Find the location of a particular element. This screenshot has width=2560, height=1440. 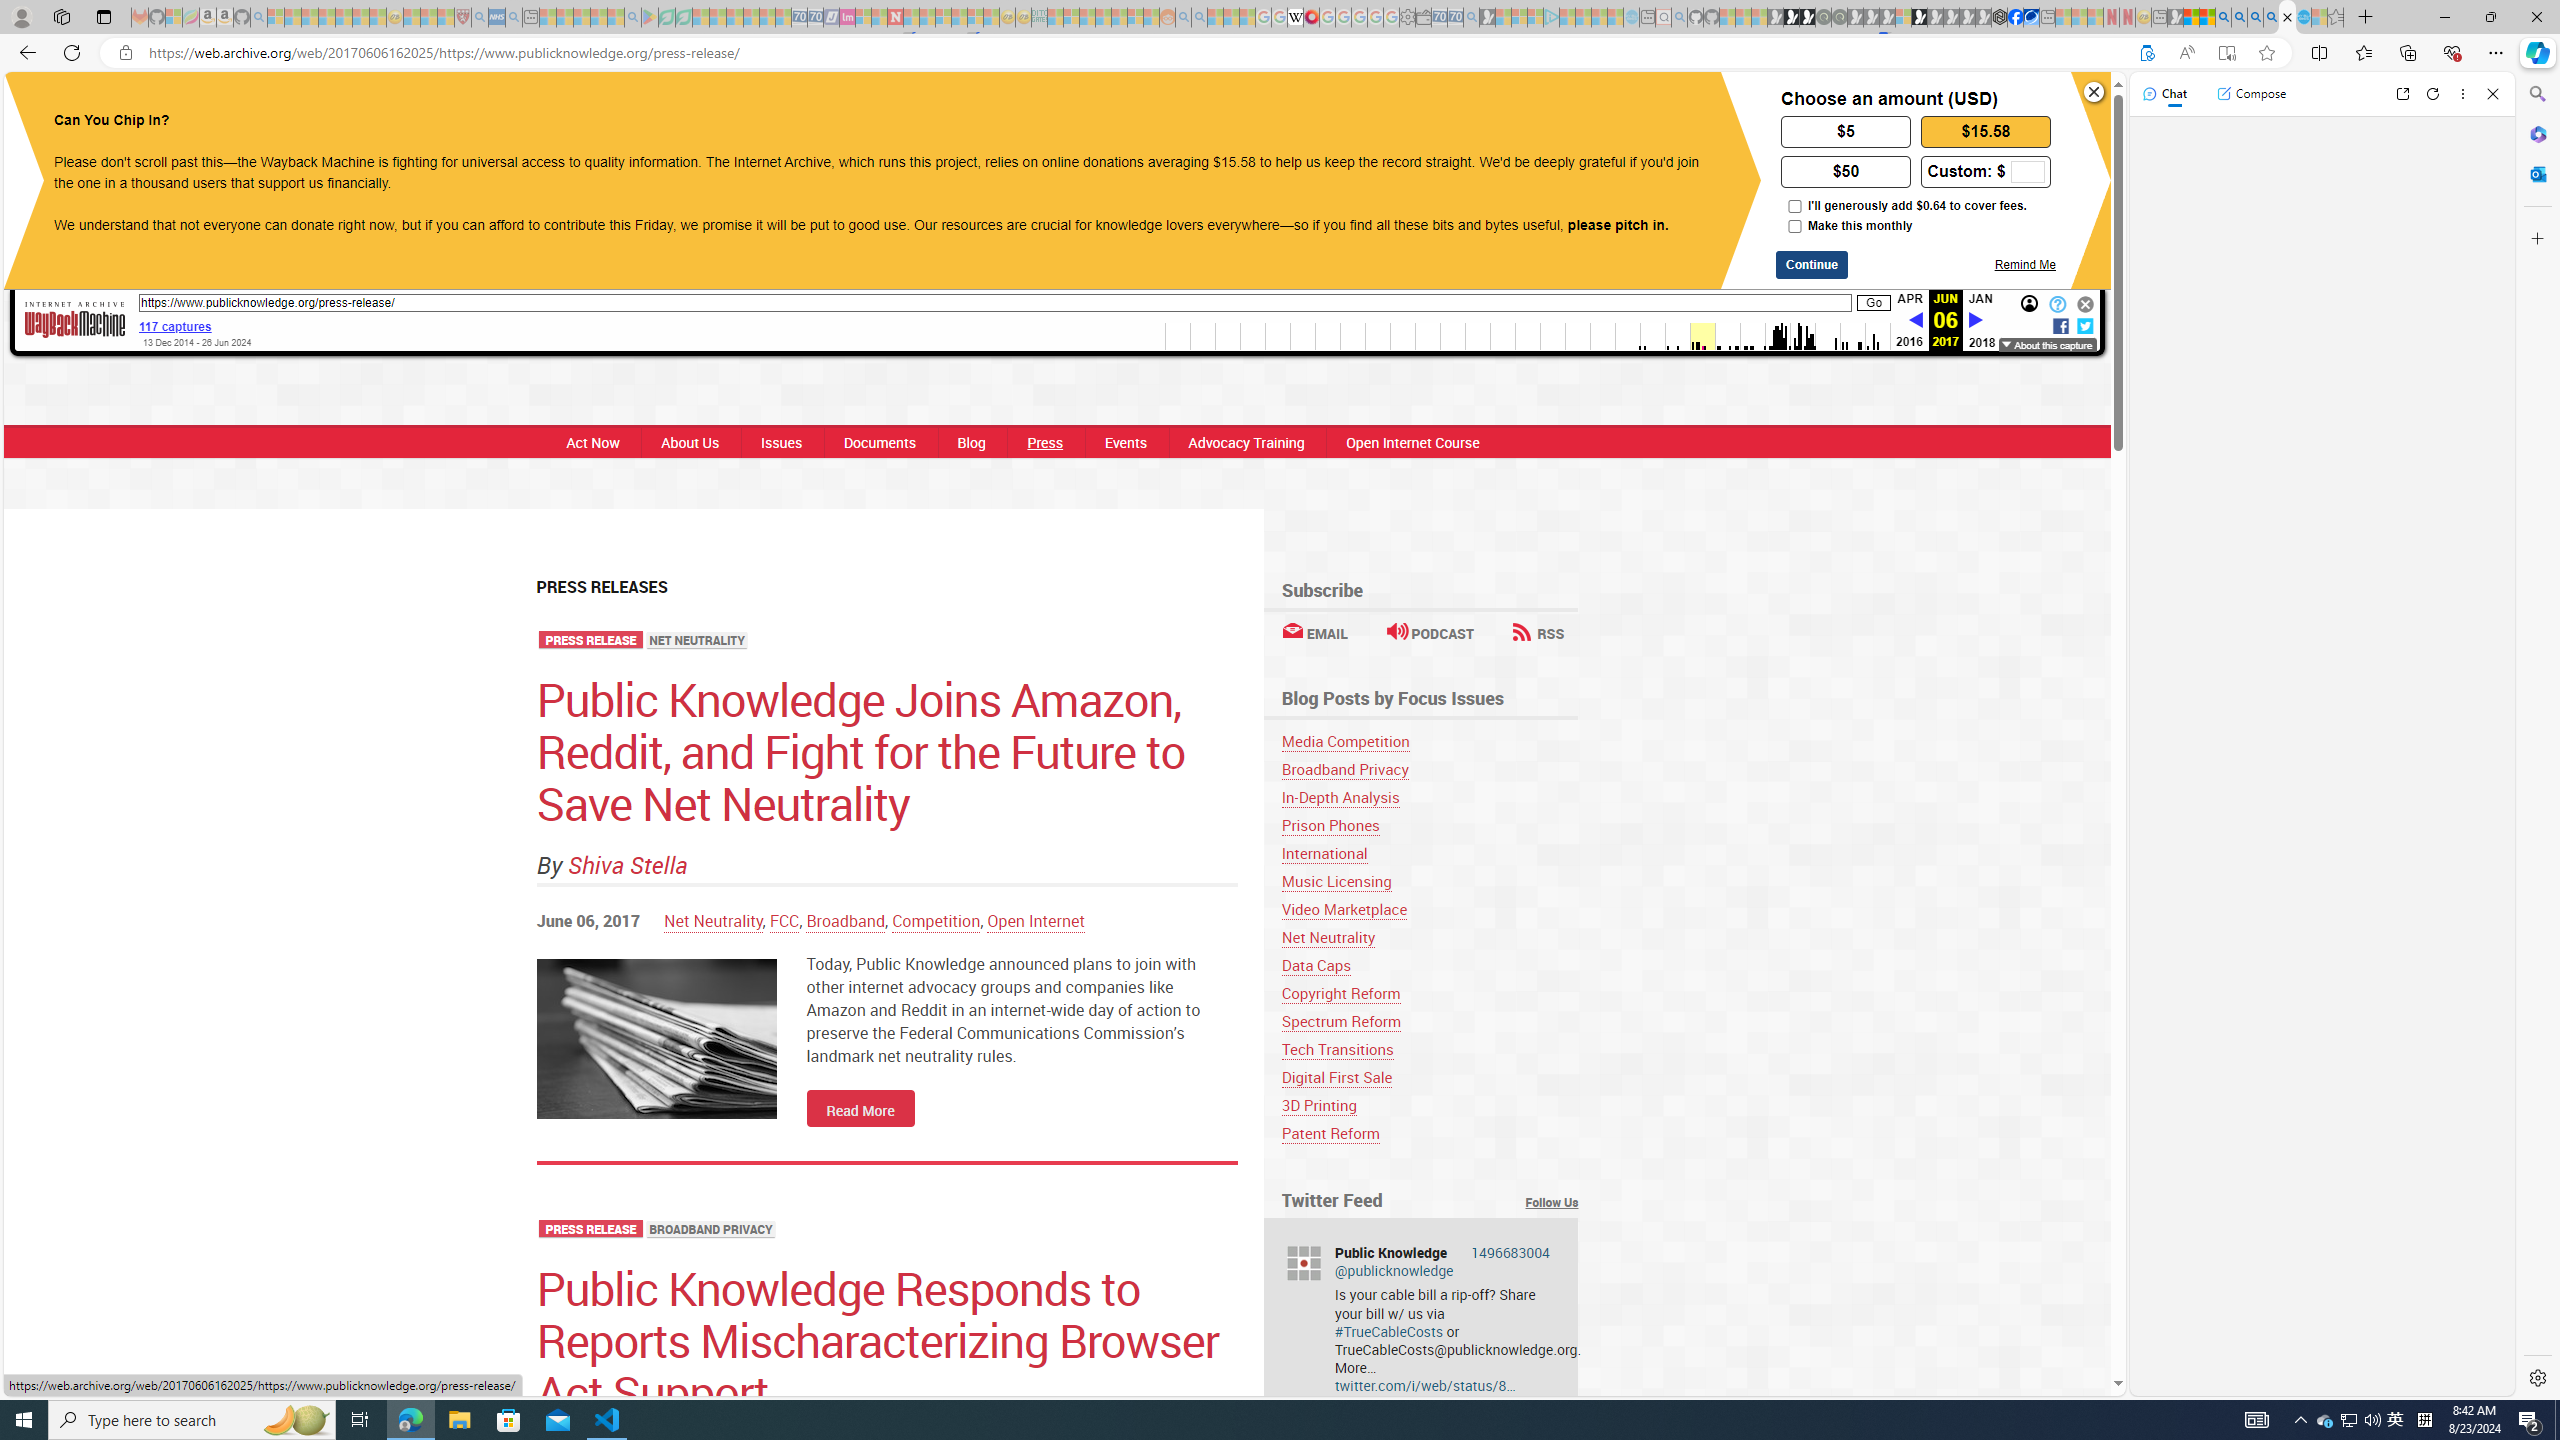

Media Competition is located at coordinates (1430, 741).